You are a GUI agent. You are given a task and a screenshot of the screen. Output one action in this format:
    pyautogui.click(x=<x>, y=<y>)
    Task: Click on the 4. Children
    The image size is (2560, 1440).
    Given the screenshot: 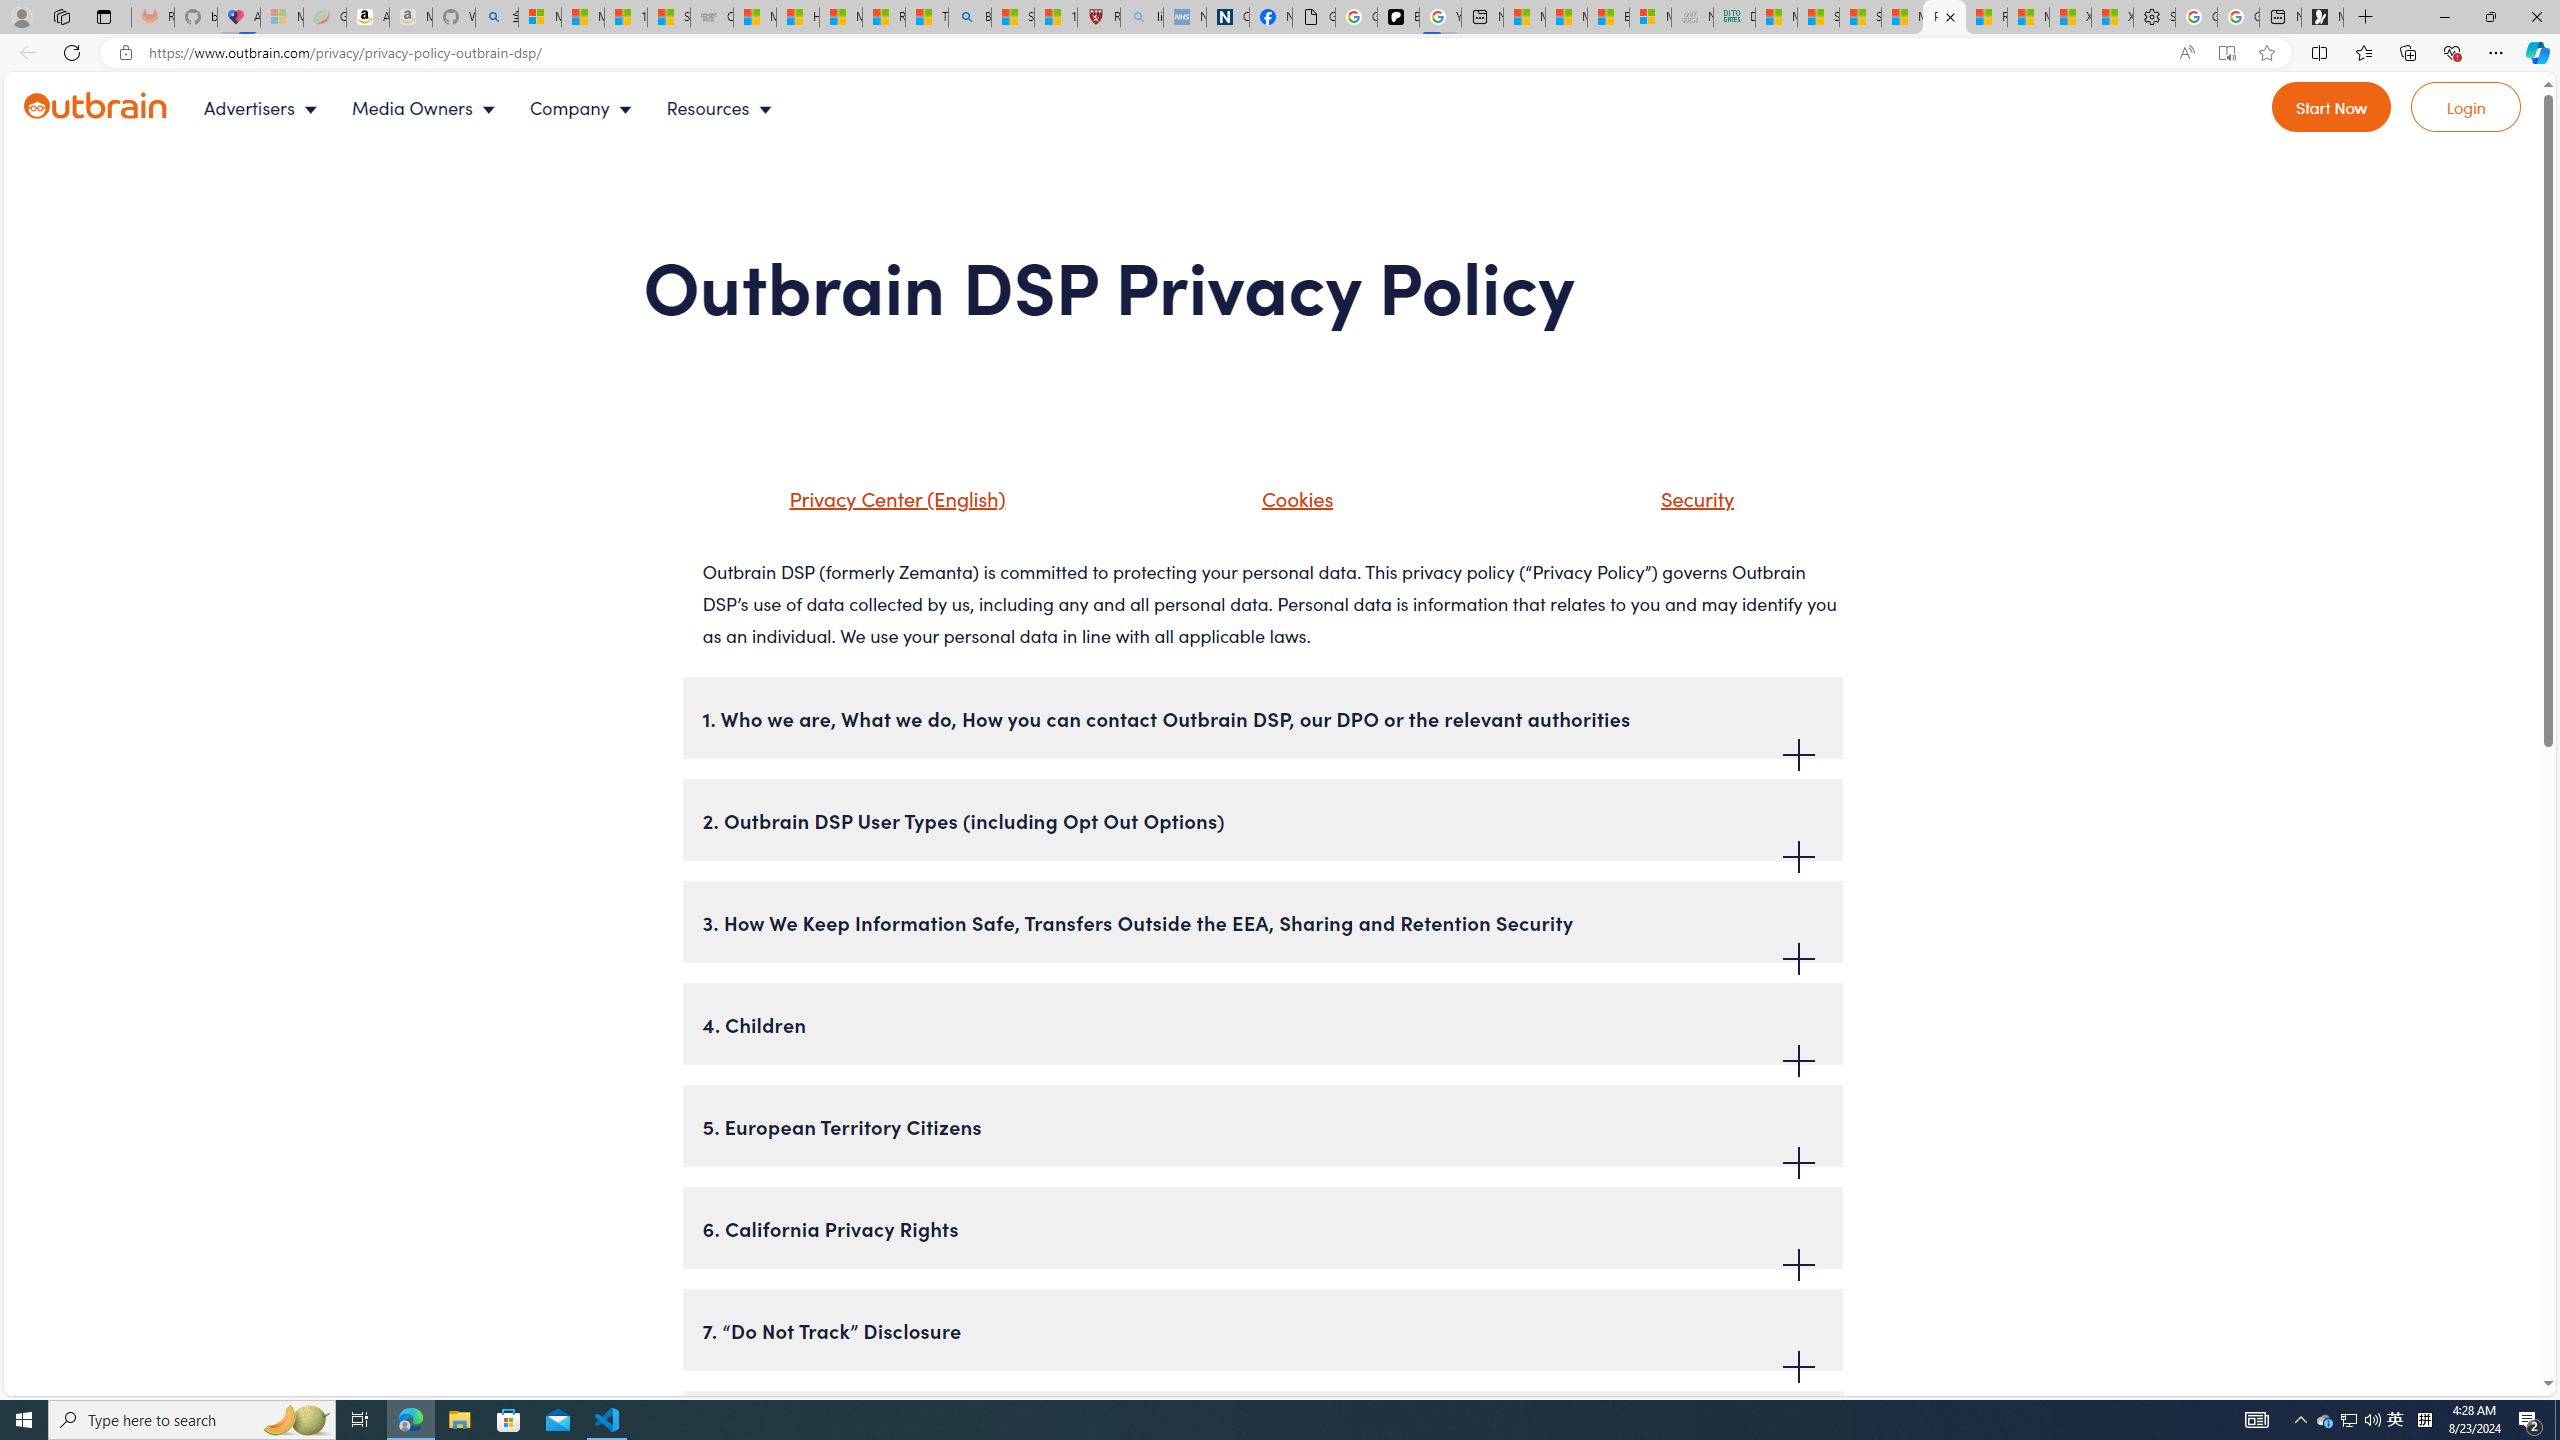 What is the action you would take?
    pyautogui.click(x=1262, y=1024)
    